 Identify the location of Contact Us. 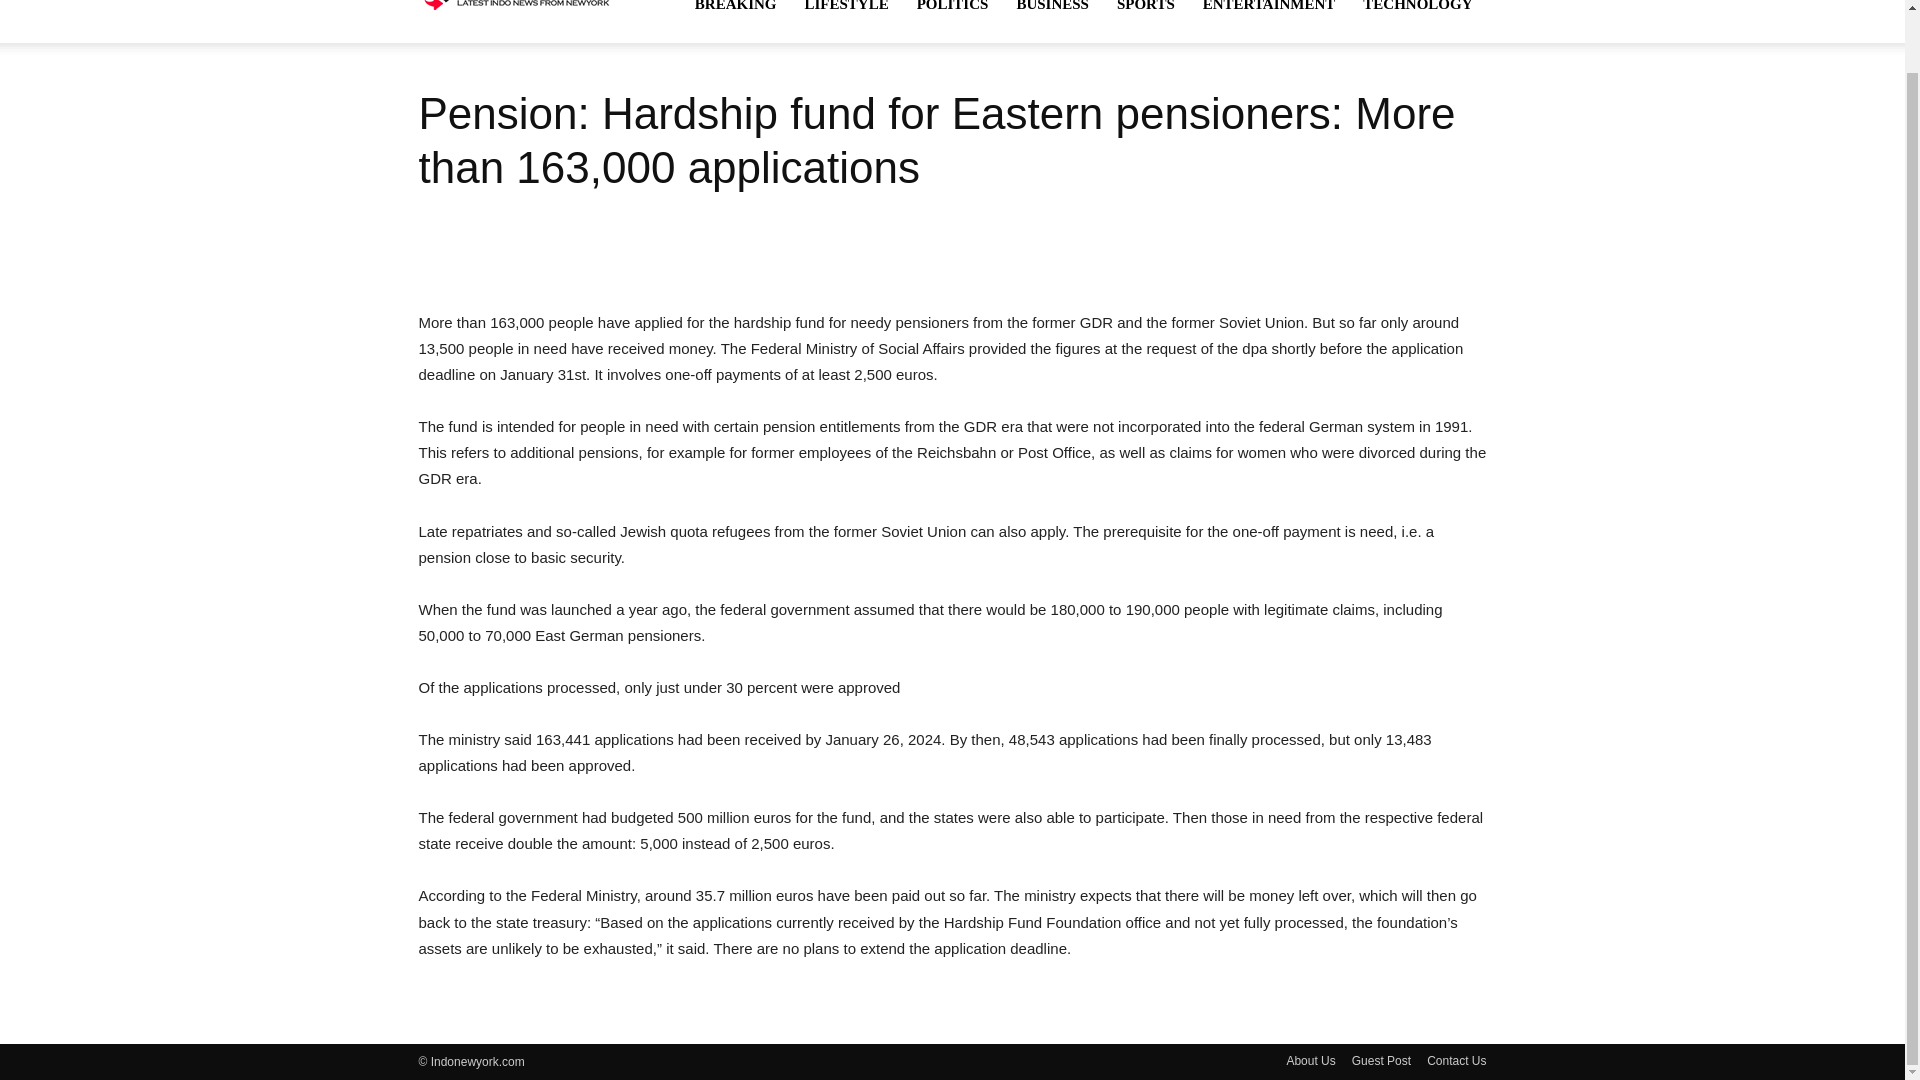
(1456, 1060).